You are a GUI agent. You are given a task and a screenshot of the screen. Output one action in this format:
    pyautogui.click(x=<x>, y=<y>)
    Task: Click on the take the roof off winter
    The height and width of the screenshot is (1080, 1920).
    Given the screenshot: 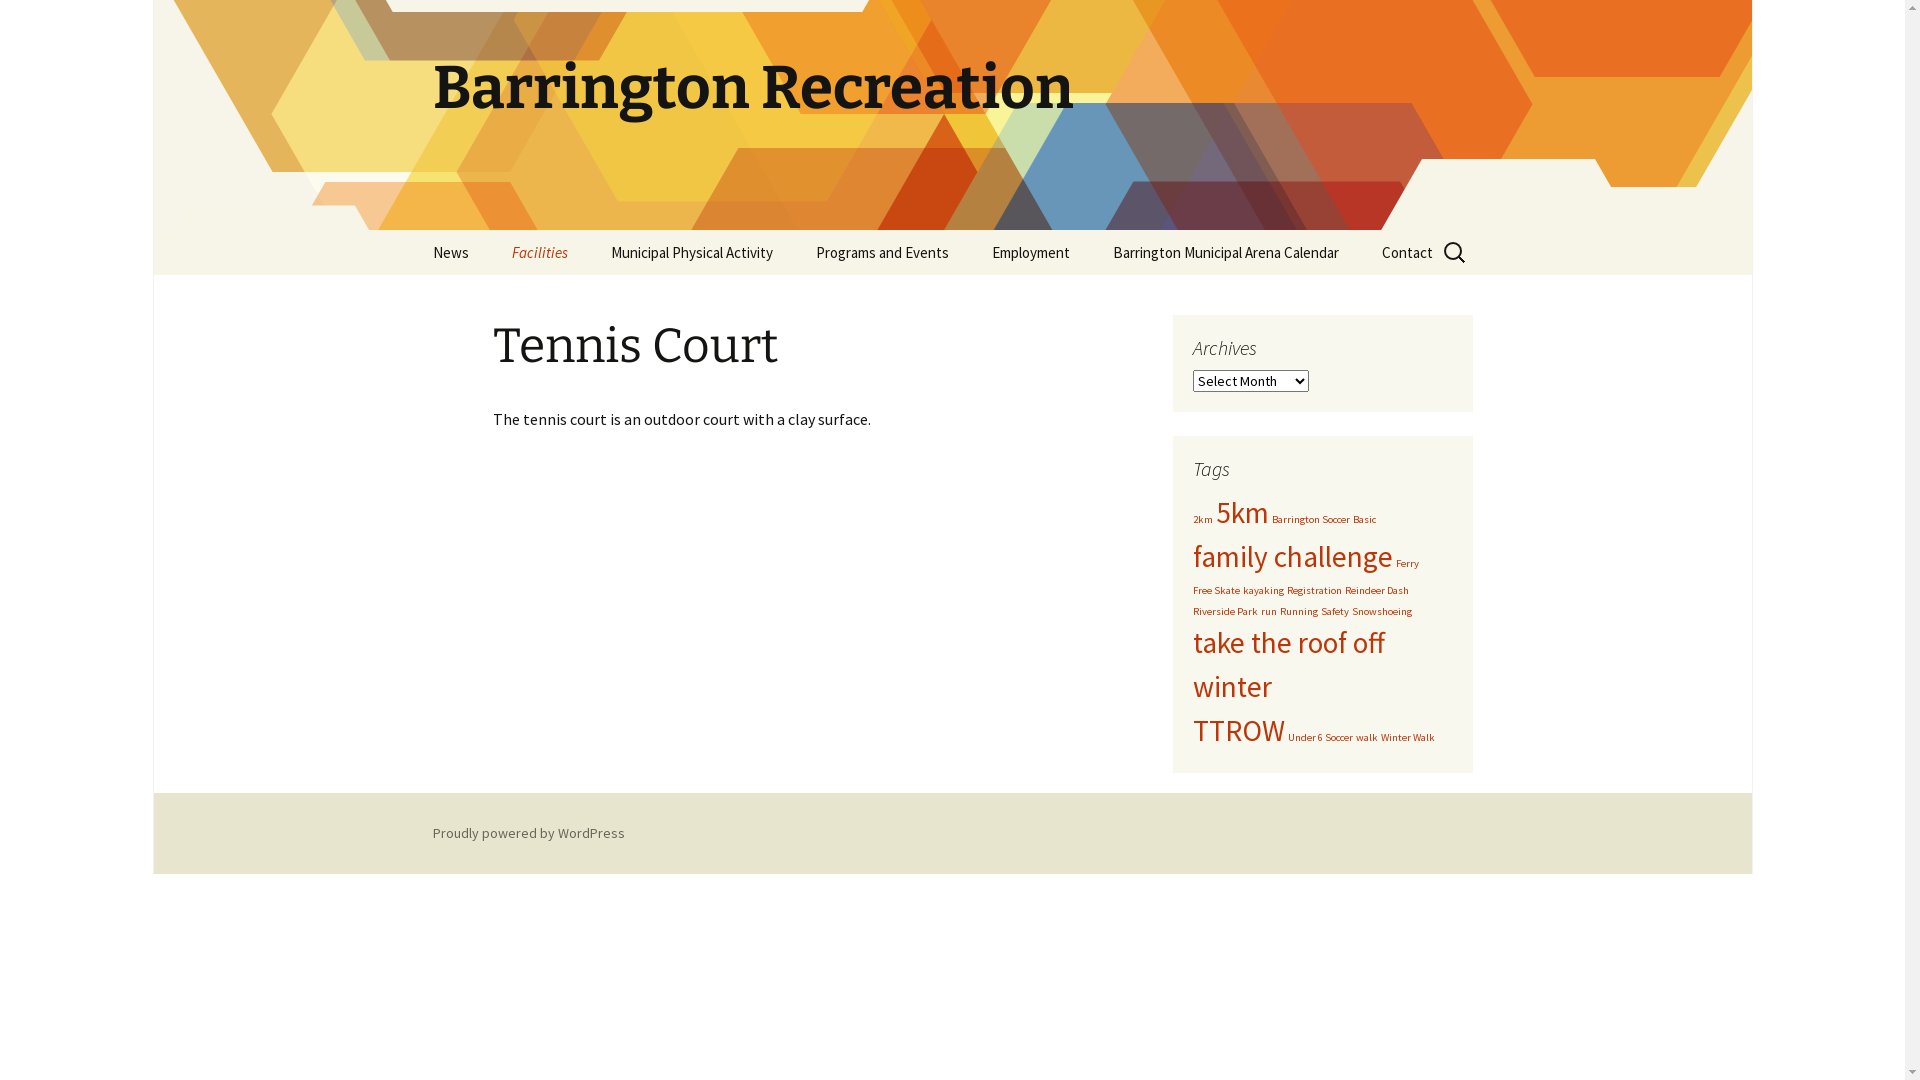 What is the action you would take?
    pyautogui.click(x=1288, y=664)
    